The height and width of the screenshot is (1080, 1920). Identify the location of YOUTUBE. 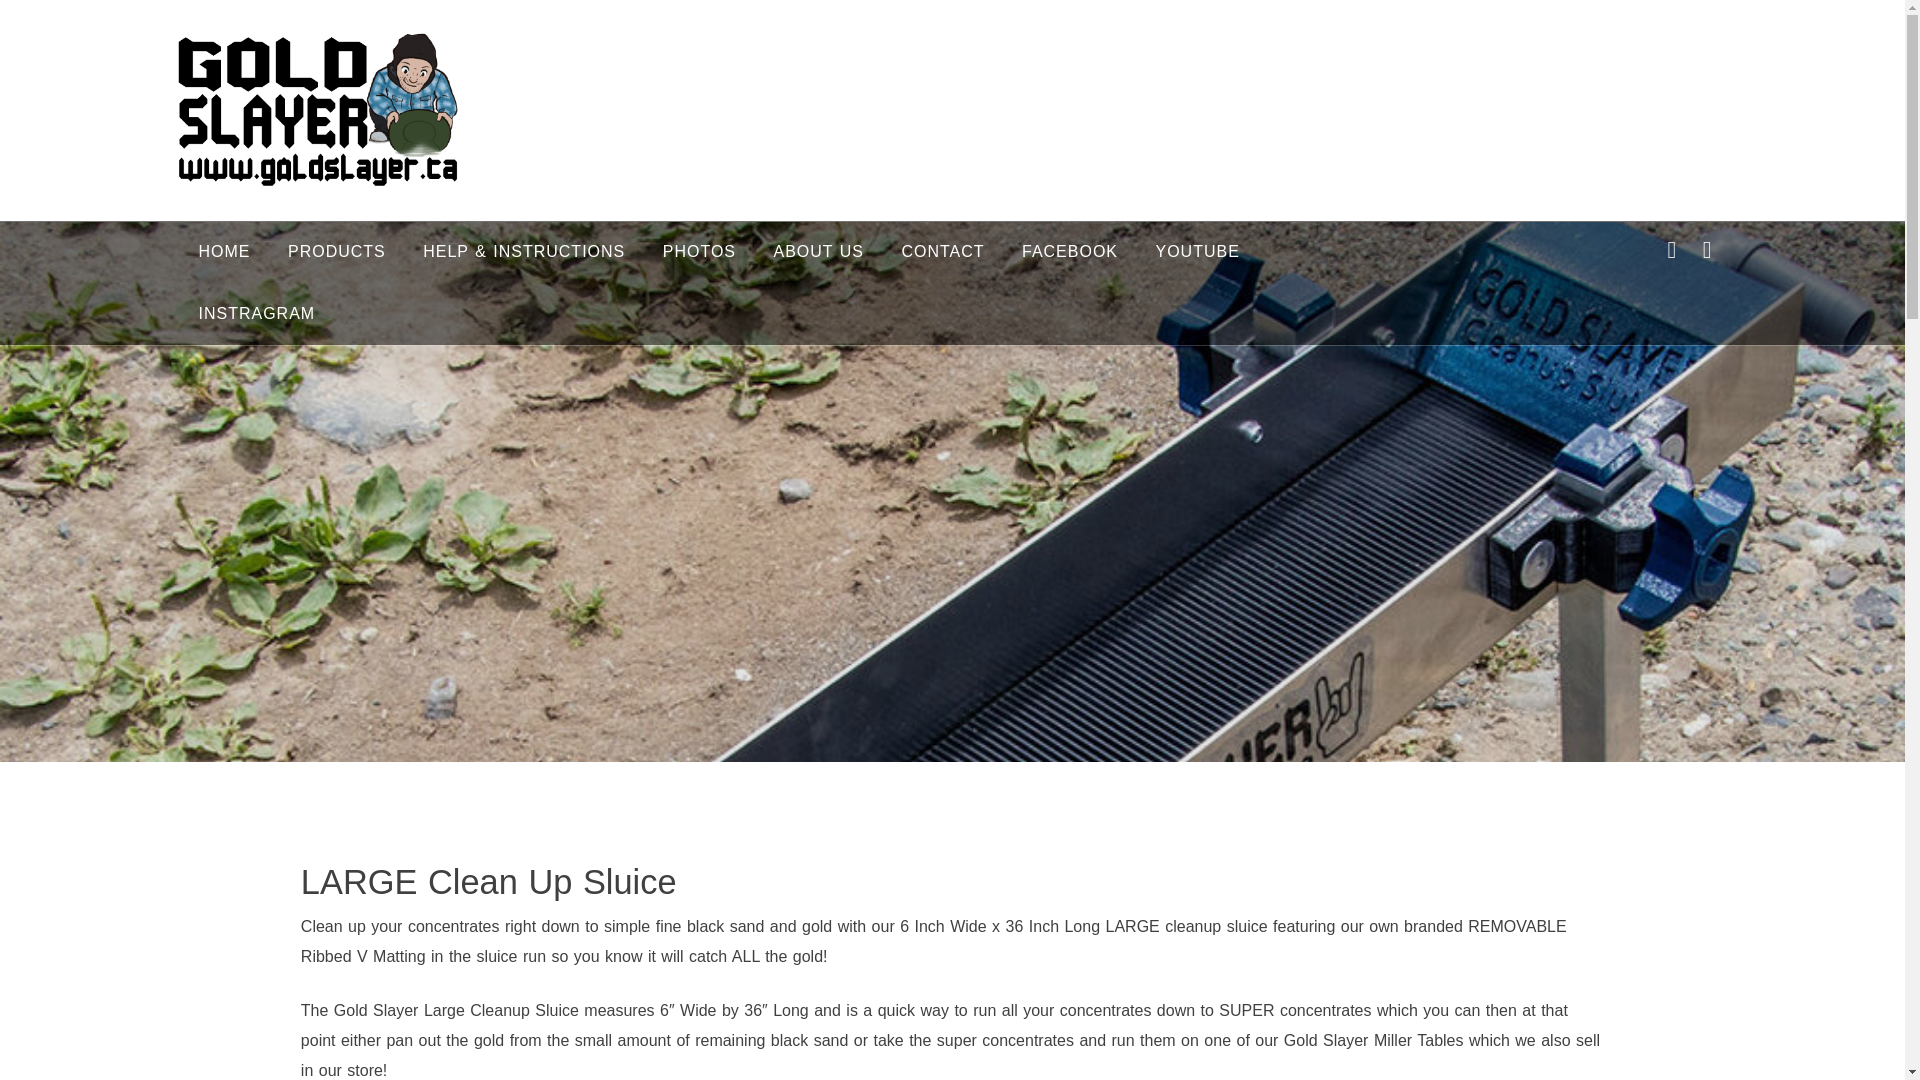
(1196, 252).